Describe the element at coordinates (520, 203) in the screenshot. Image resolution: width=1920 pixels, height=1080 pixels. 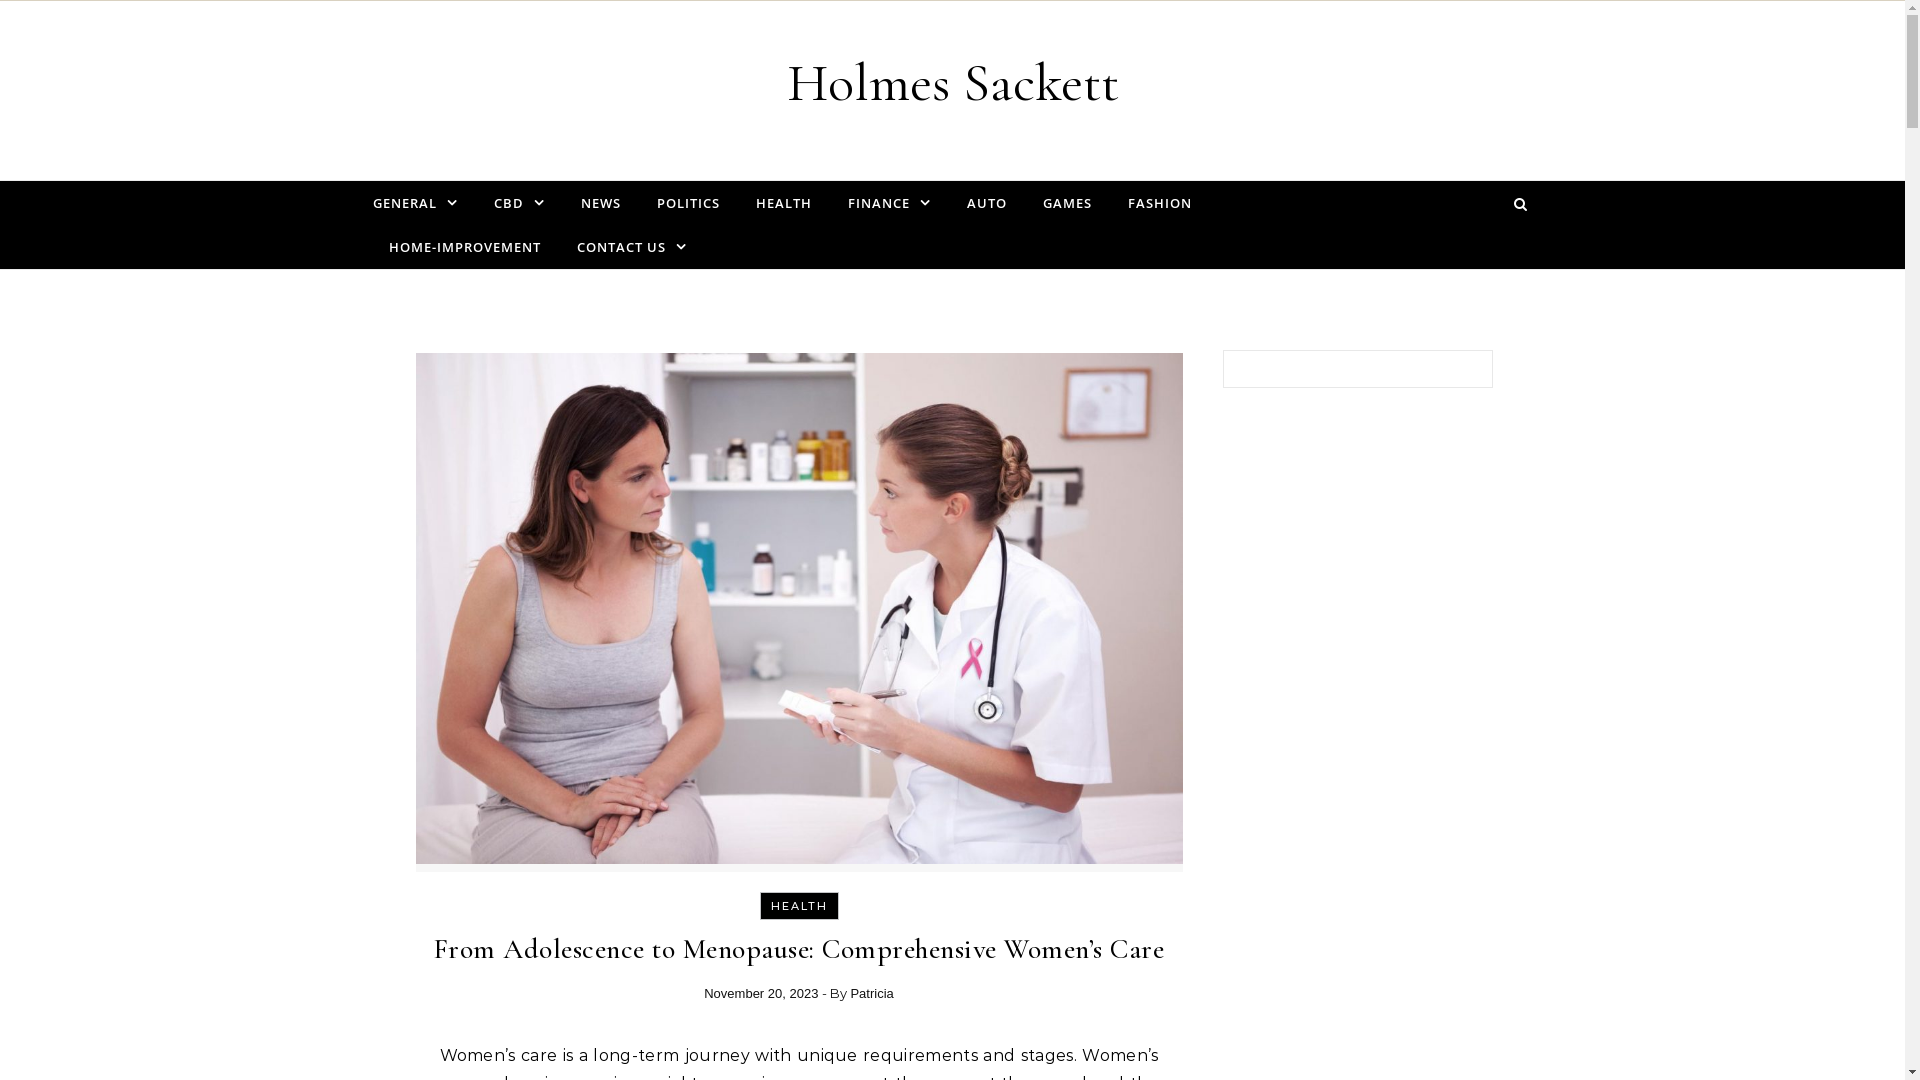
I see `CBD` at that location.